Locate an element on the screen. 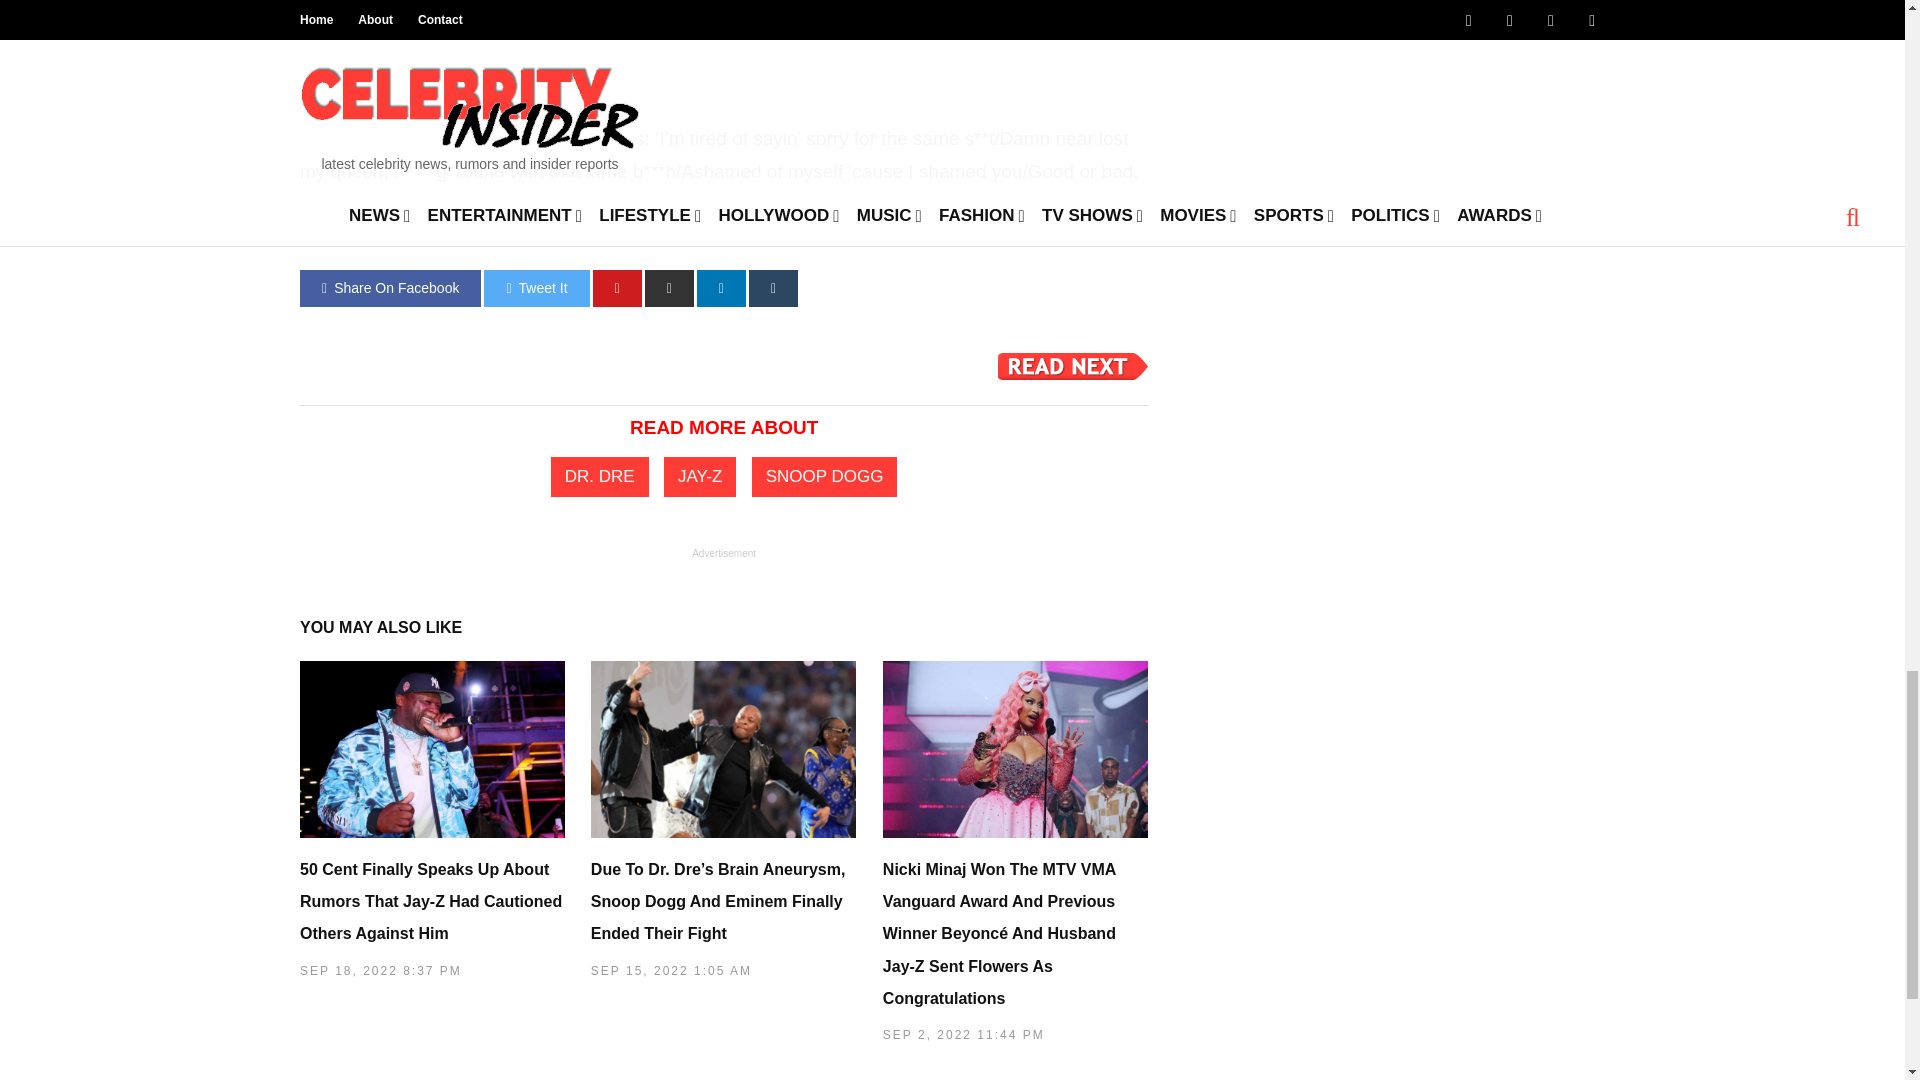 The height and width of the screenshot is (1080, 1920). Share On Reddit is located at coordinates (669, 288).